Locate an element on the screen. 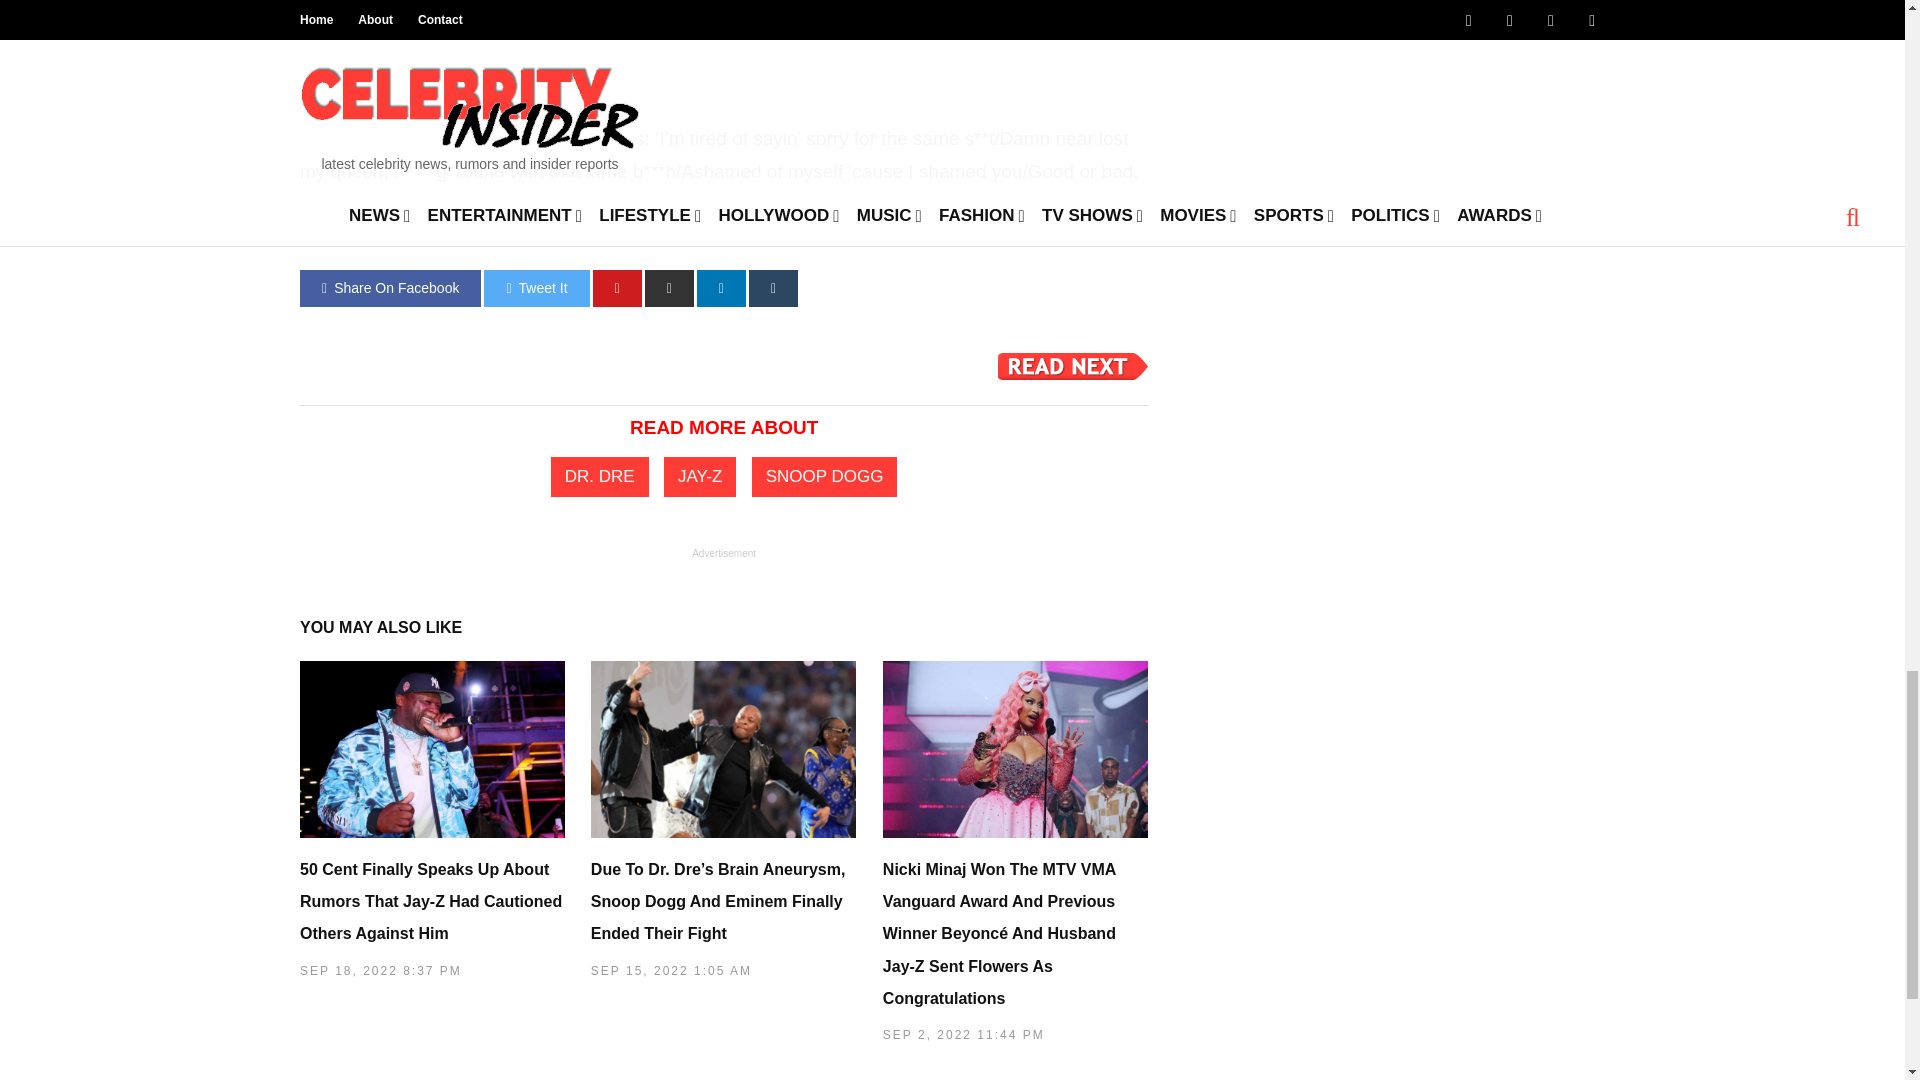 The height and width of the screenshot is (1080, 1920). Share On Reddit is located at coordinates (669, 288).